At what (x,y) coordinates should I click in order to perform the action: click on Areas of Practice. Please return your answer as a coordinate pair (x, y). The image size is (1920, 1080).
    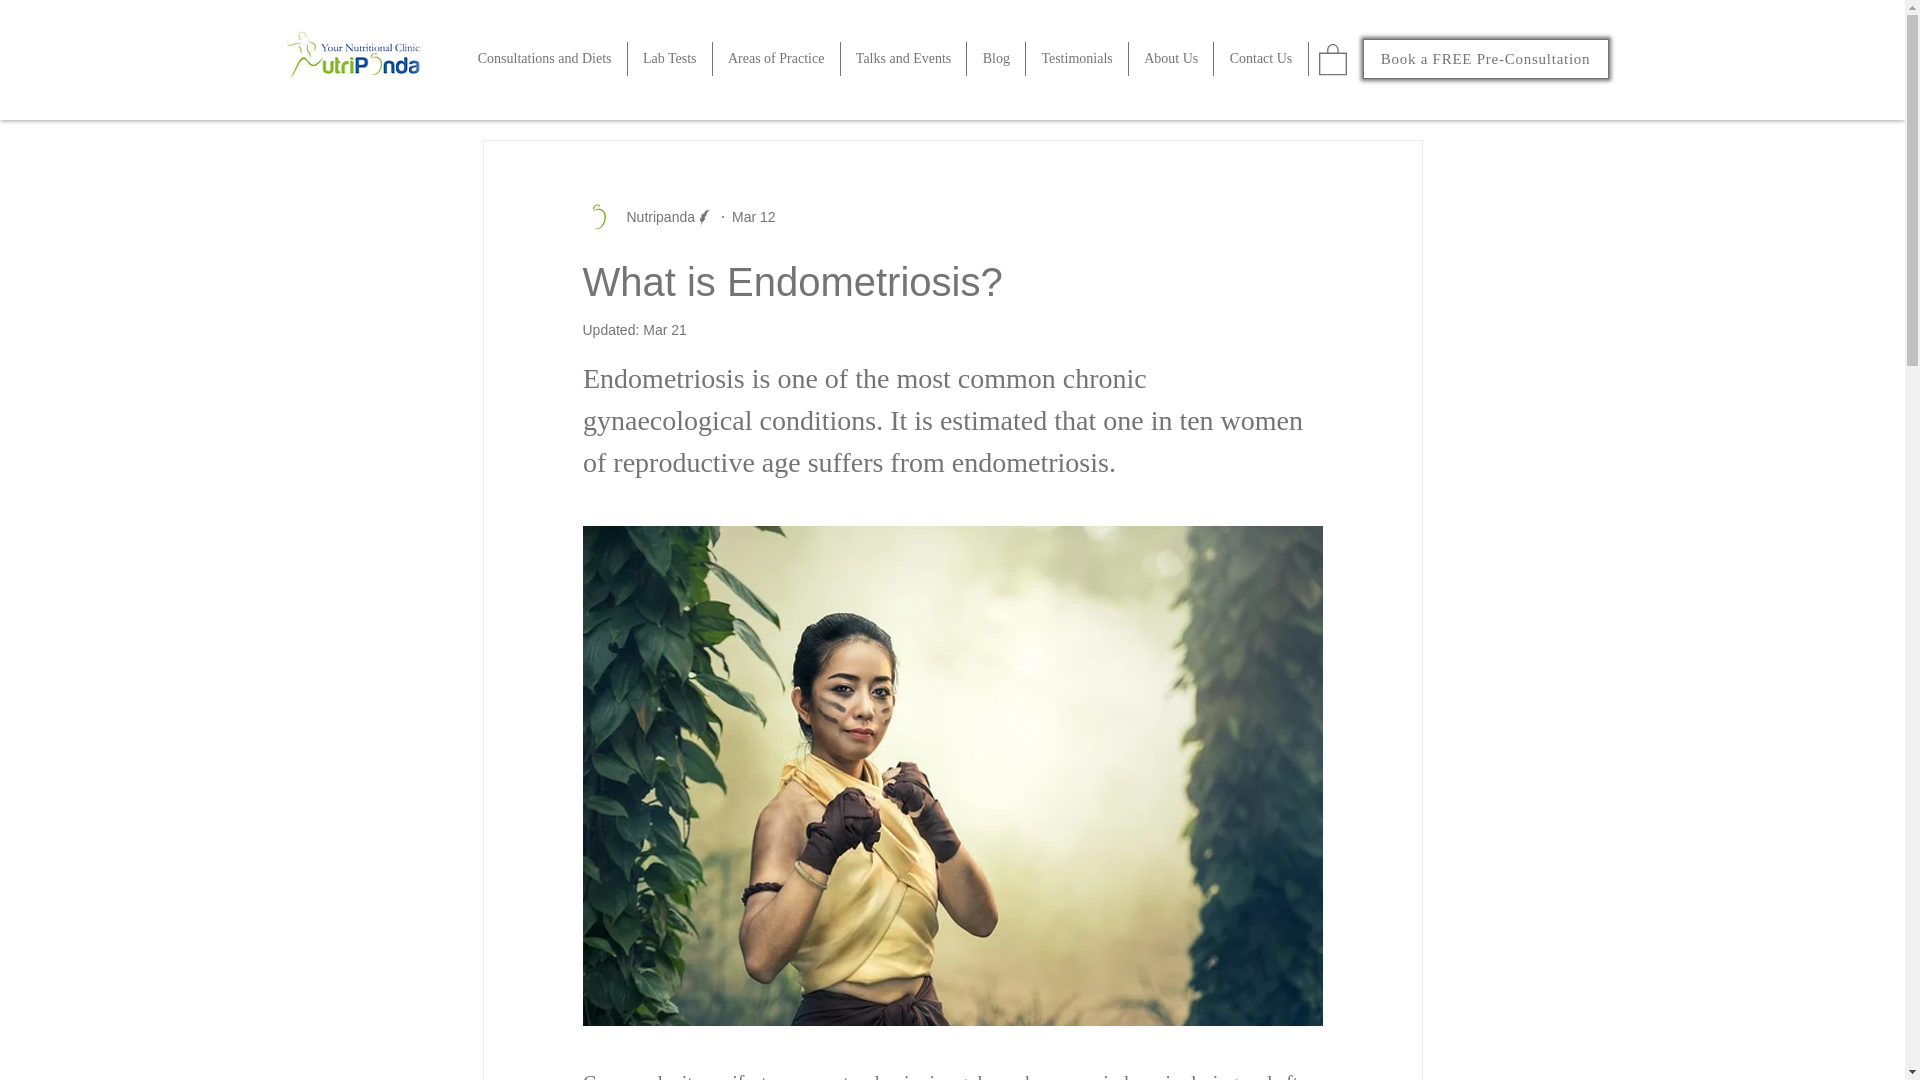
    Looking at the image, I should click on (776, 58).